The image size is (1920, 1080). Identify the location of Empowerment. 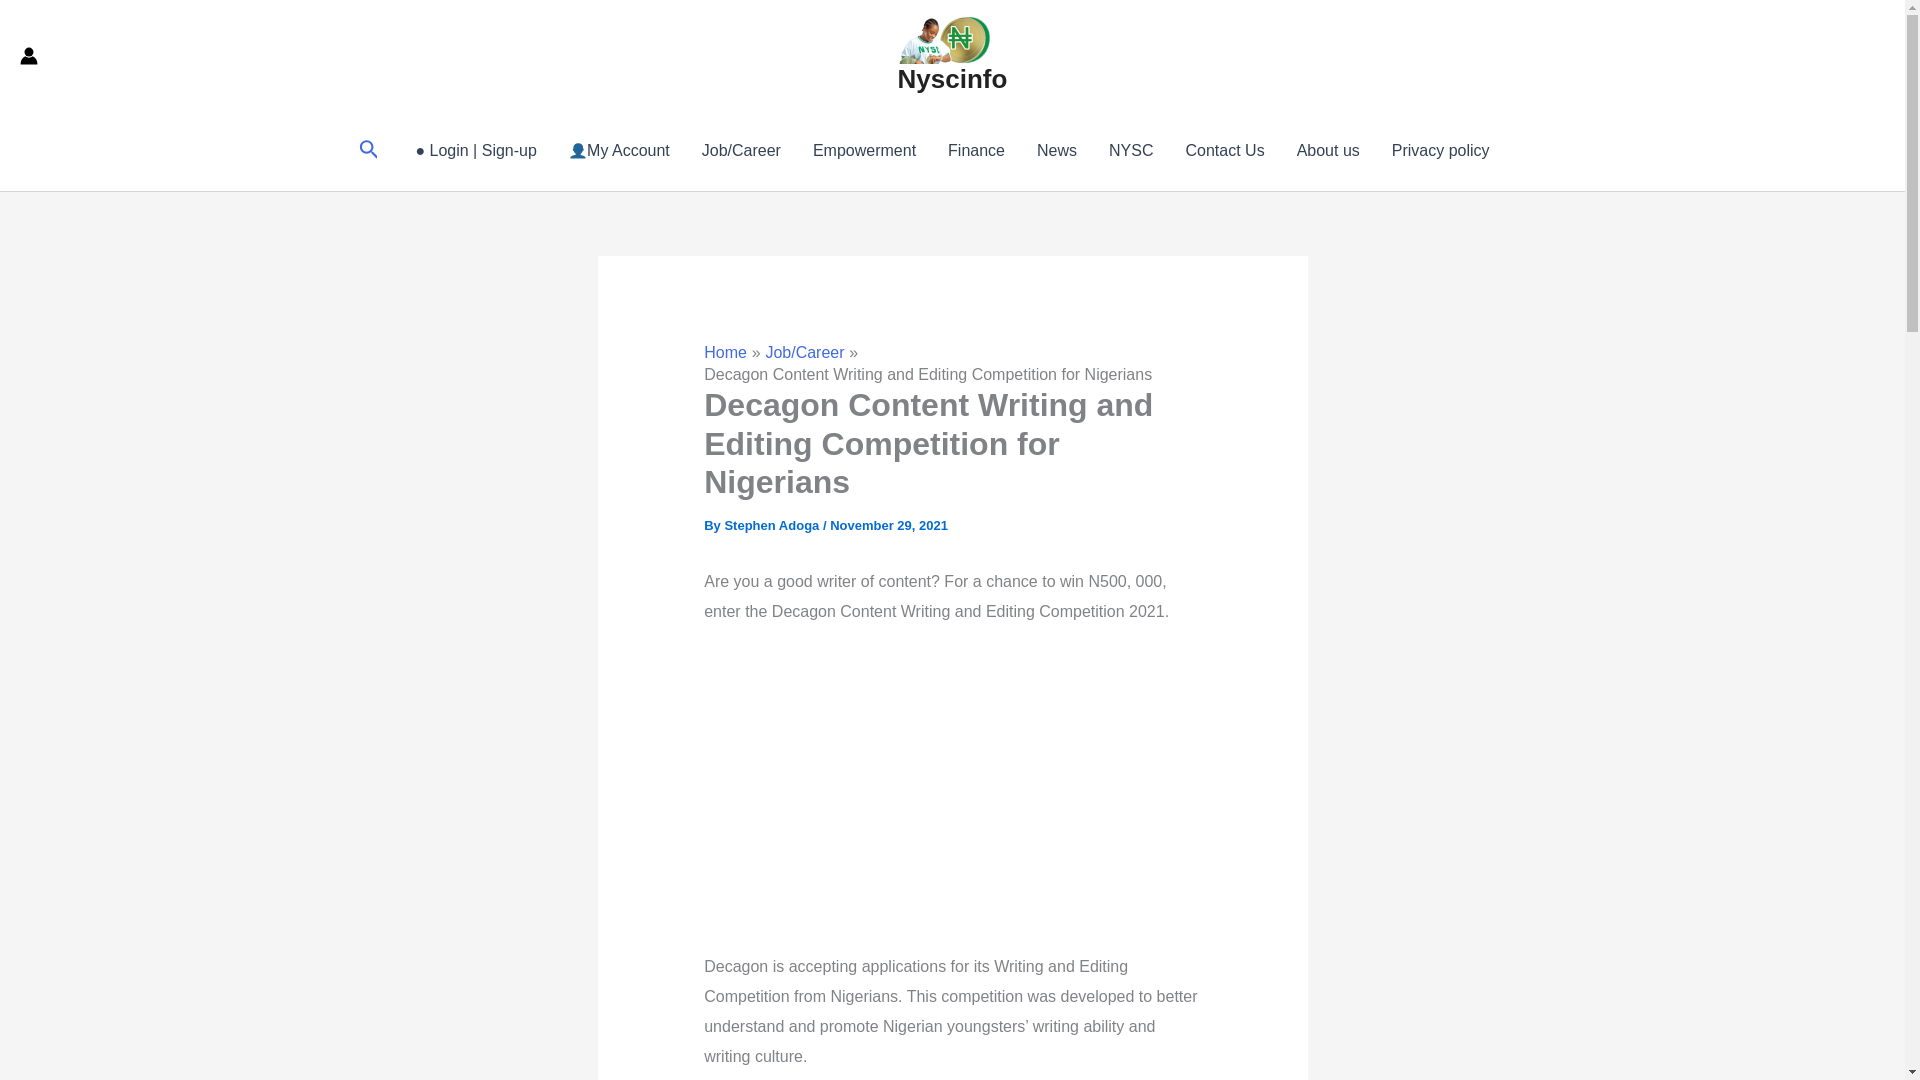
(864, 151).